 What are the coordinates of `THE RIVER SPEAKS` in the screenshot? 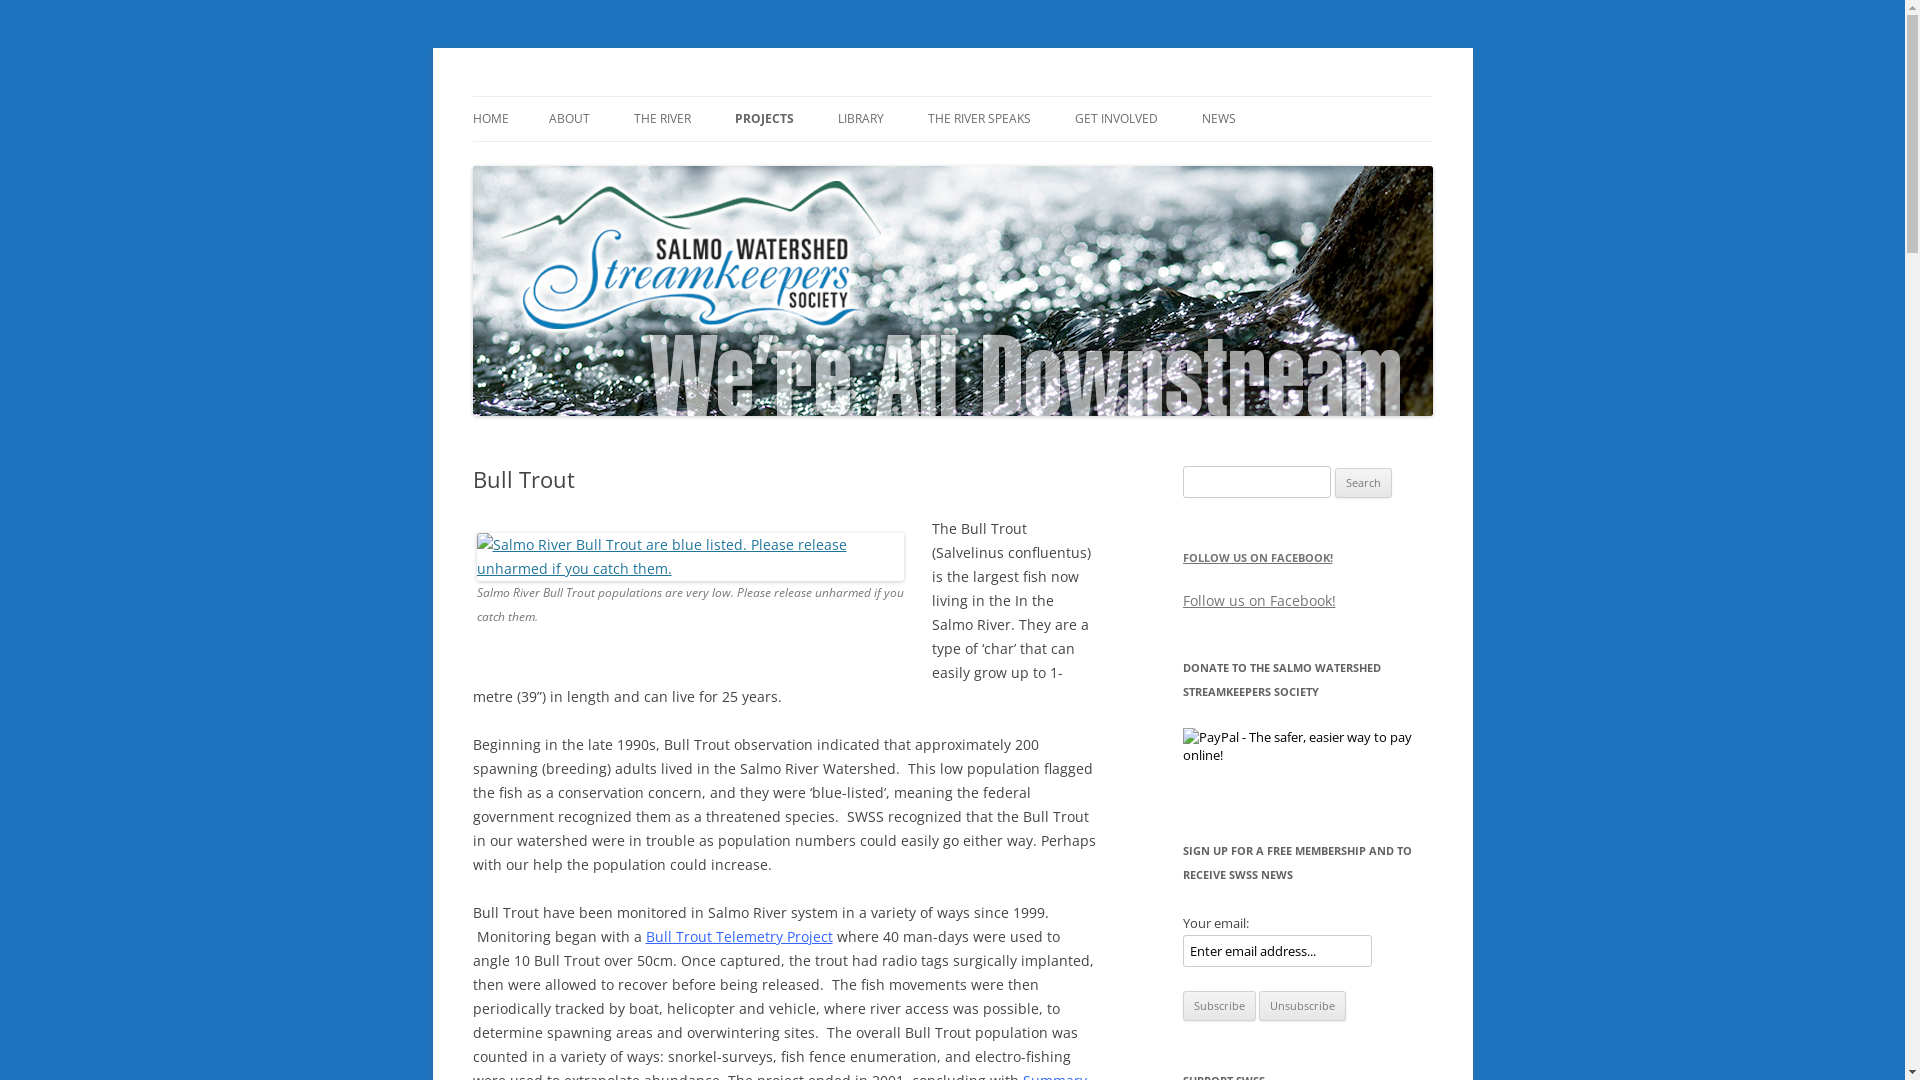 It's located at (980, 119).